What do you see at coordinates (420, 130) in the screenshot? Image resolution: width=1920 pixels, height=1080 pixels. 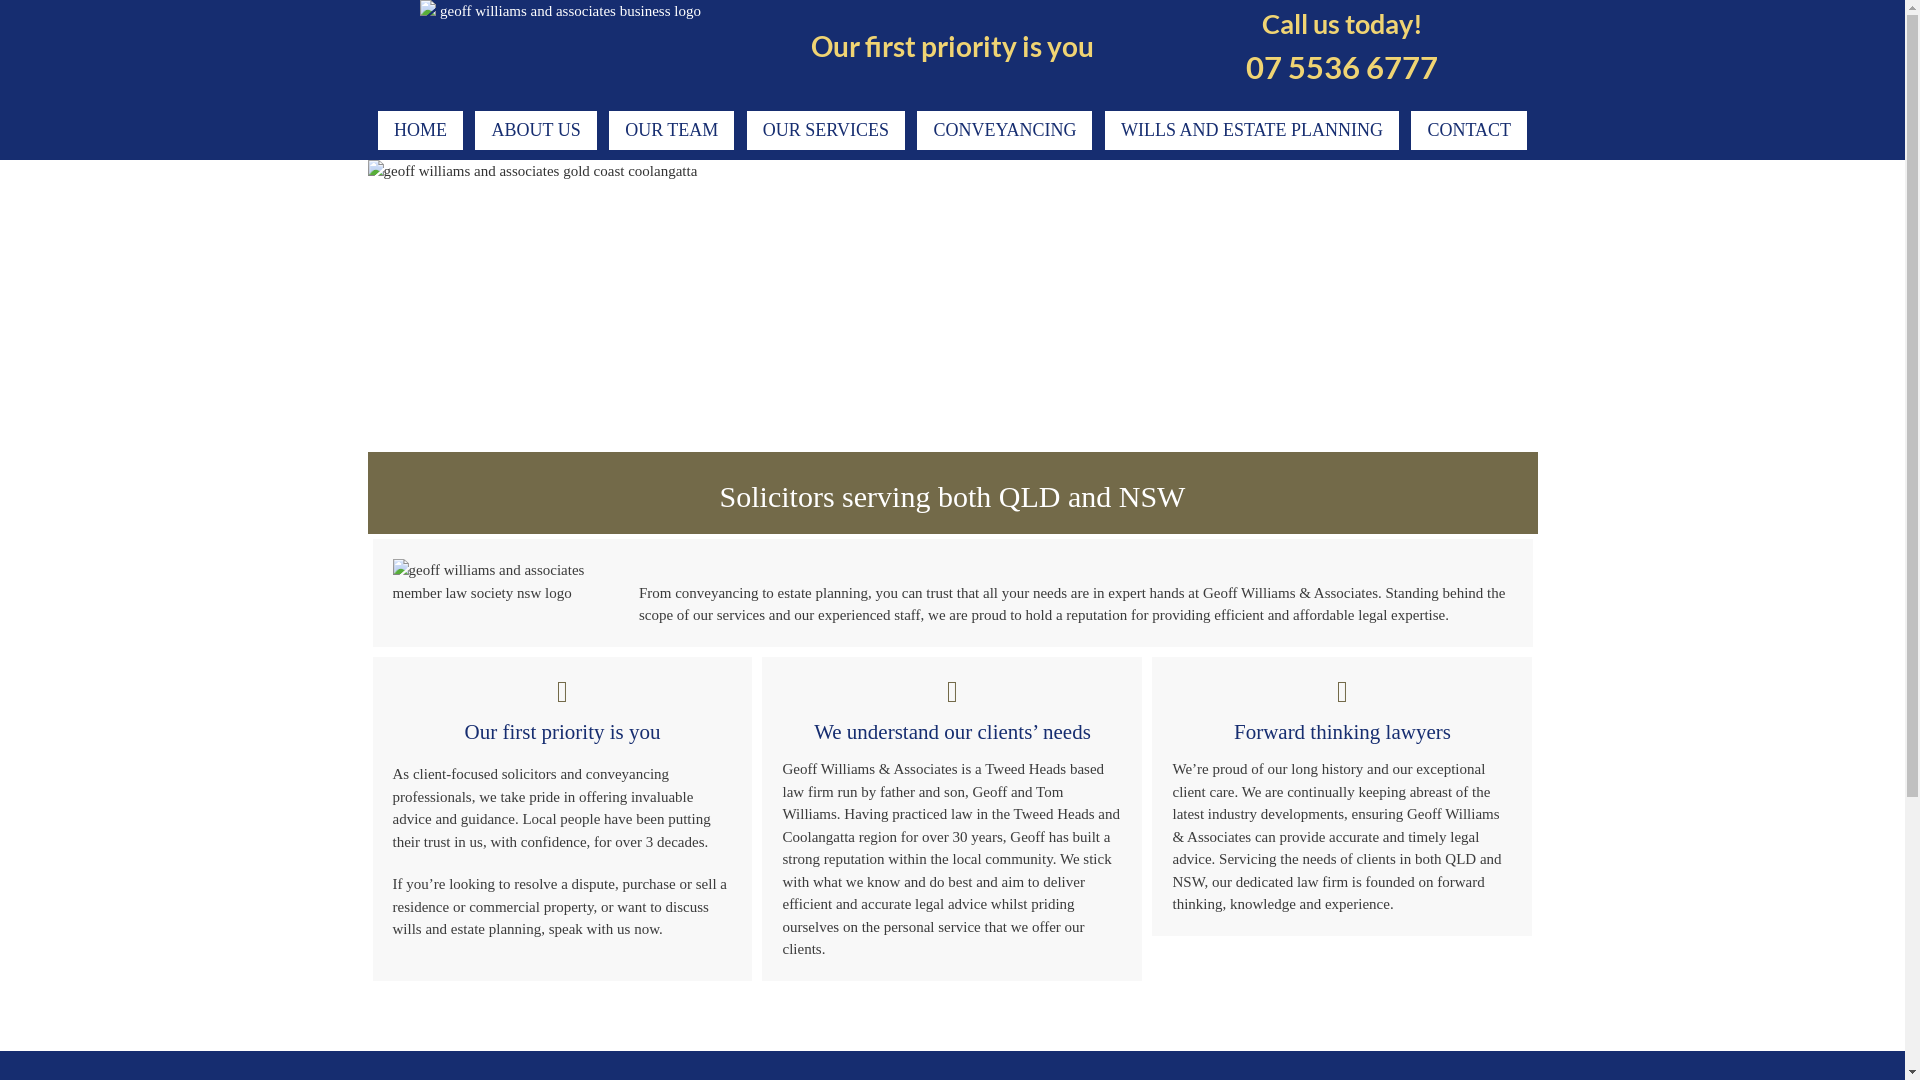 I see `HOME` at bounding box center [420, 130].